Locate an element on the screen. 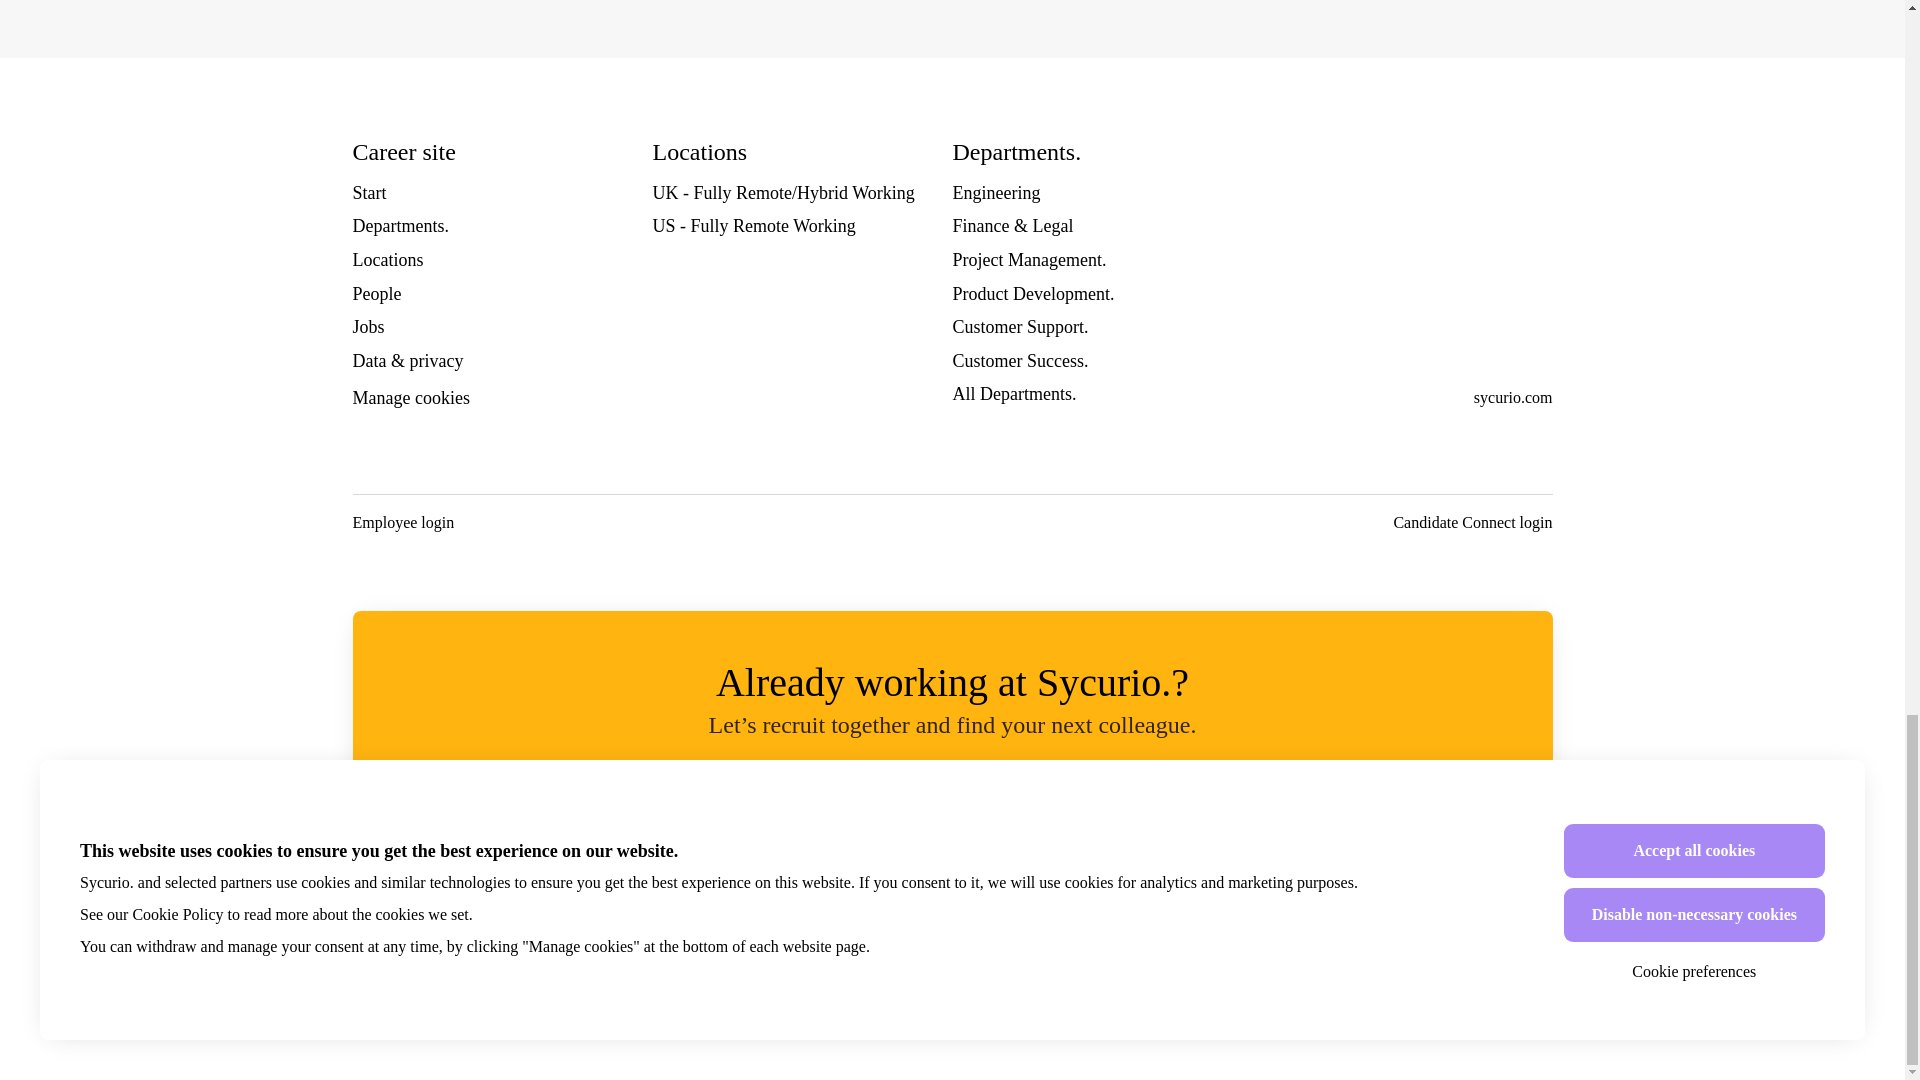  Mandy Pattenden is located at coordinates (707, 892).